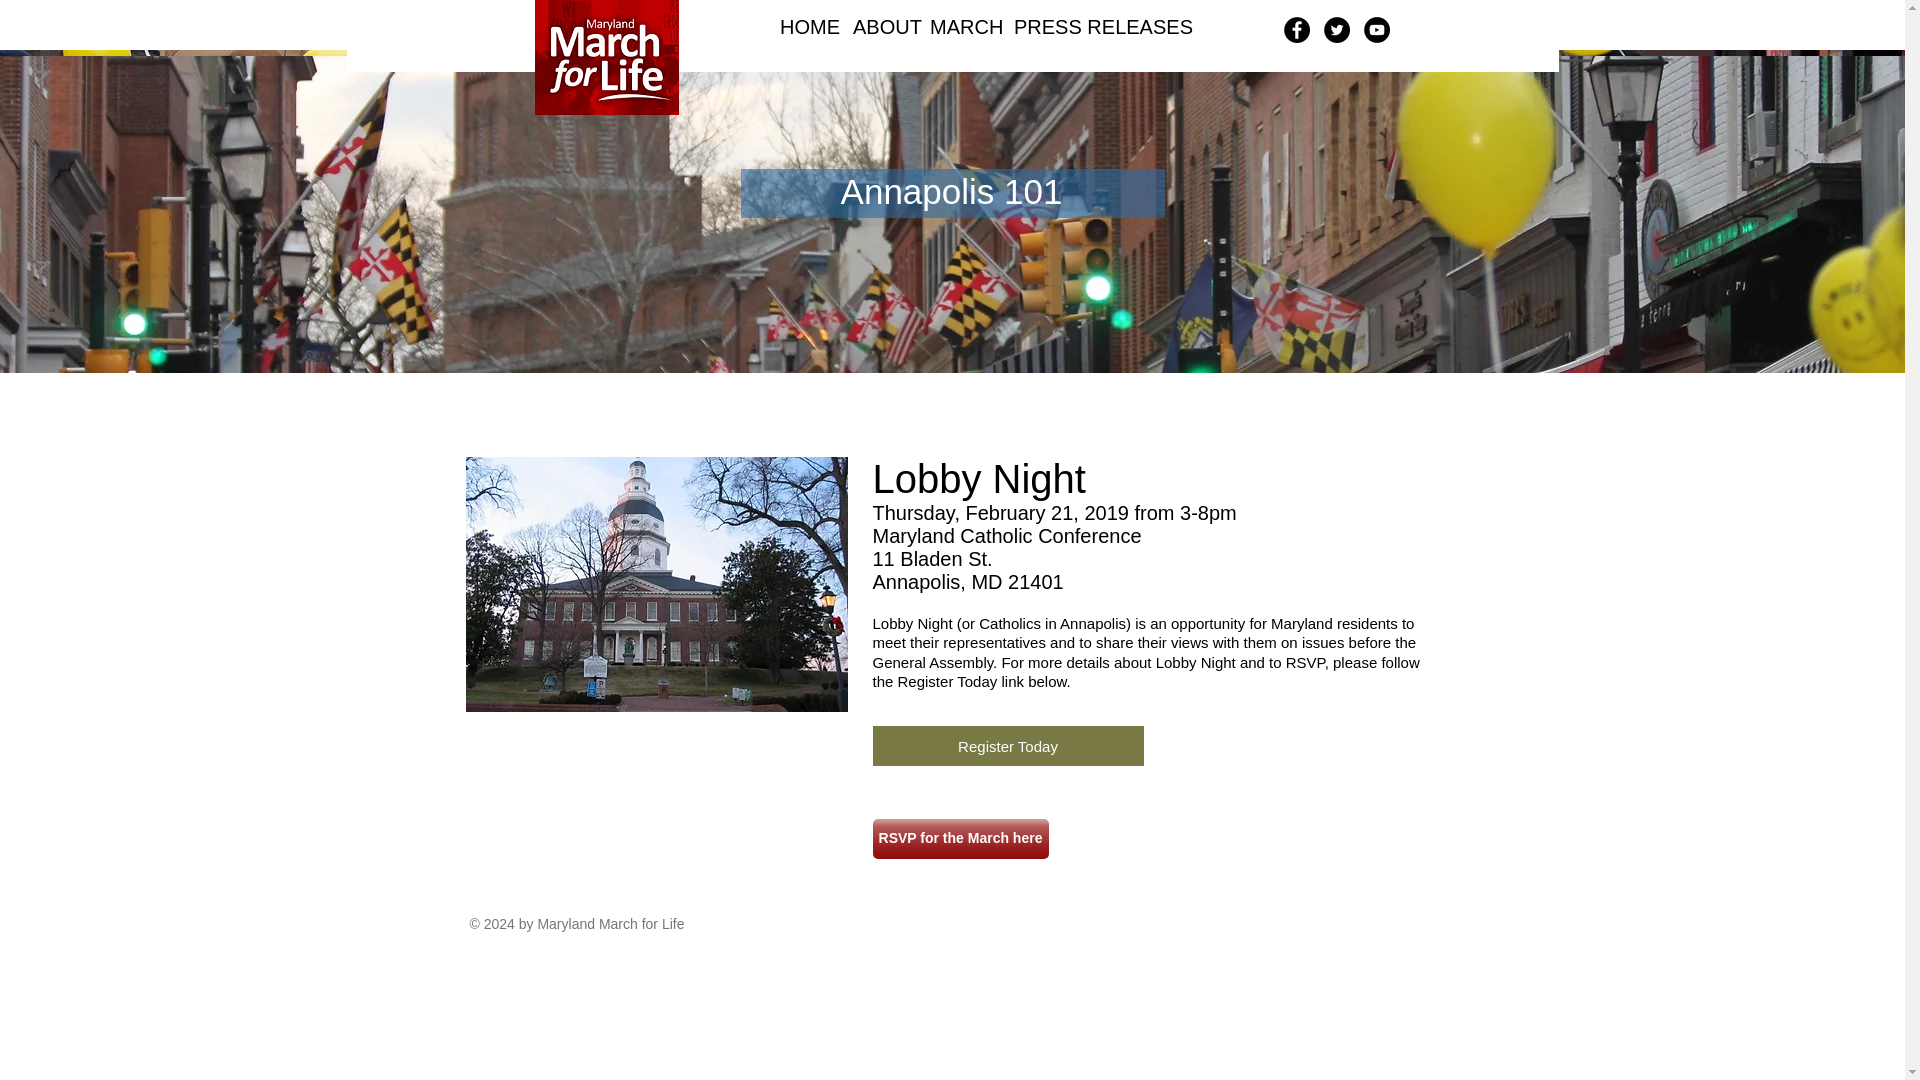  I want to click on Log In, so click(1377, 76).